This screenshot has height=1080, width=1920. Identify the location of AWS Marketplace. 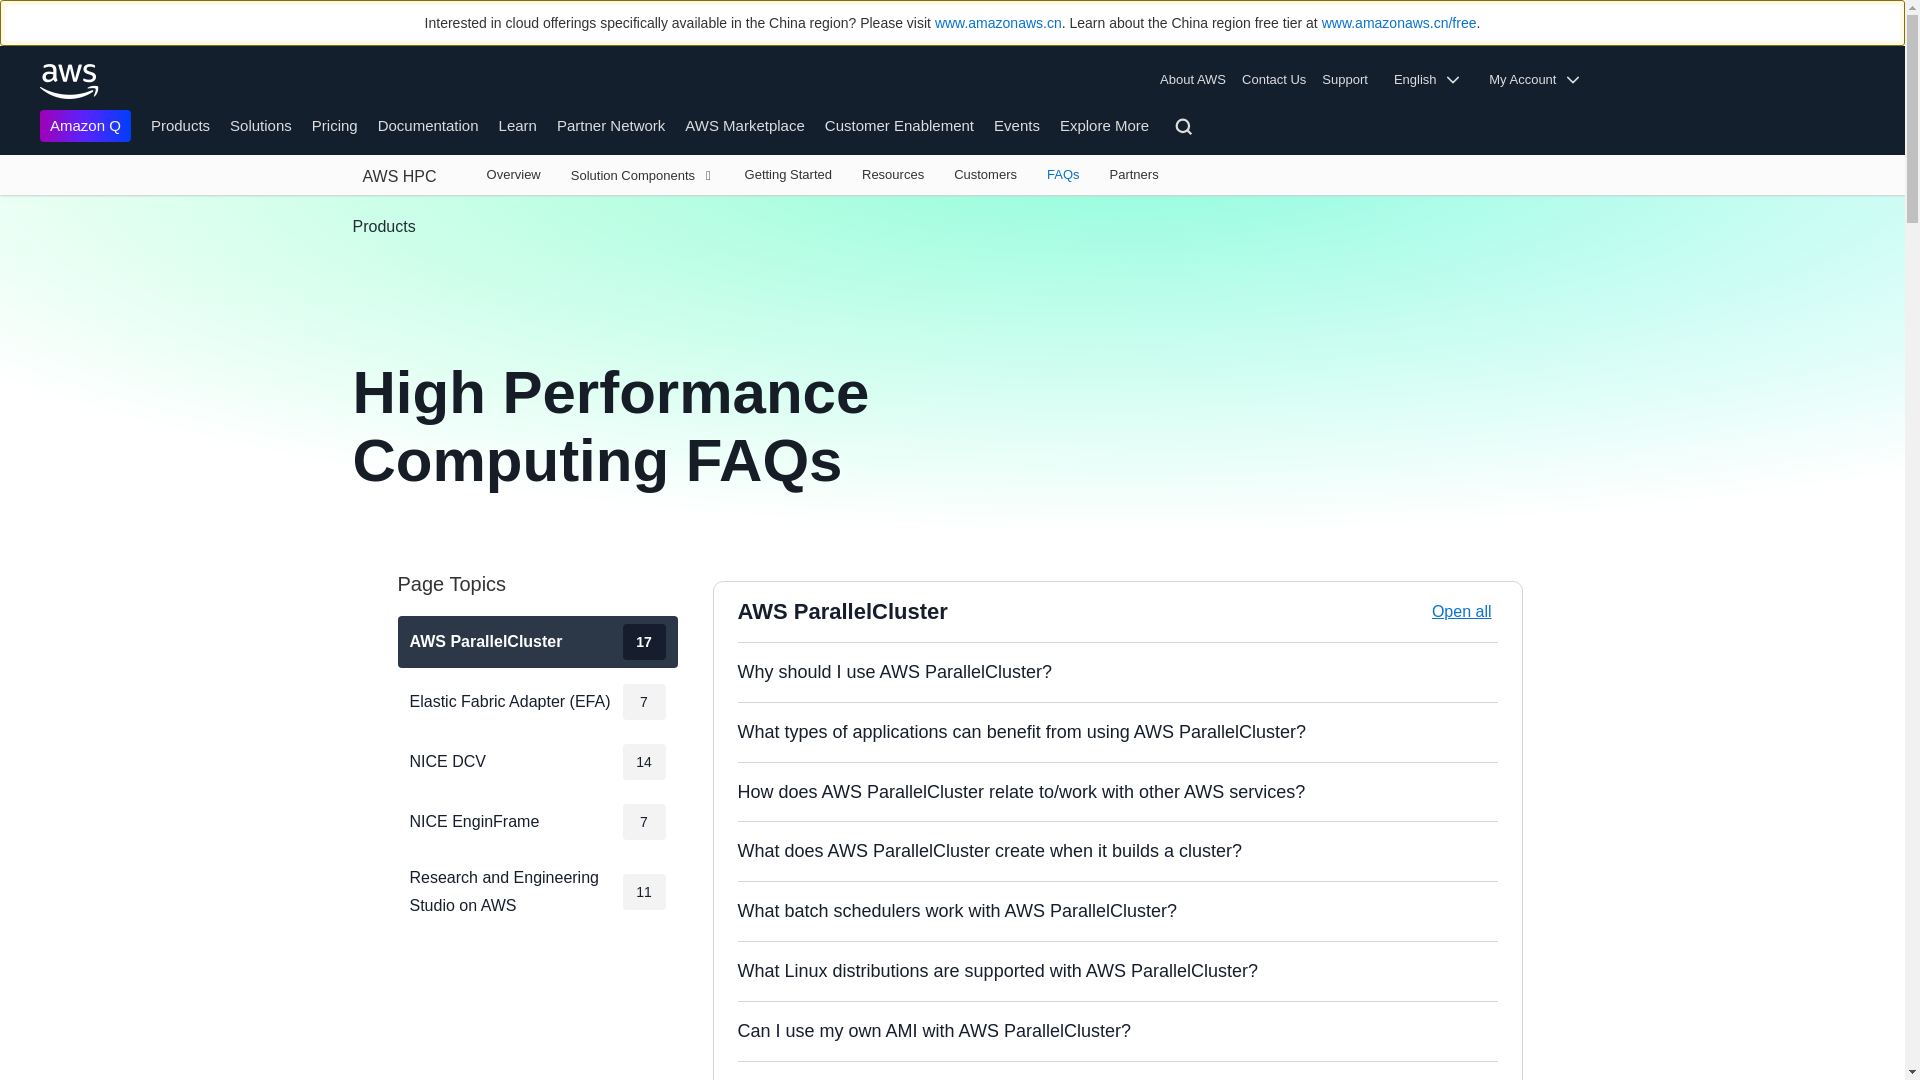
(744, 124).